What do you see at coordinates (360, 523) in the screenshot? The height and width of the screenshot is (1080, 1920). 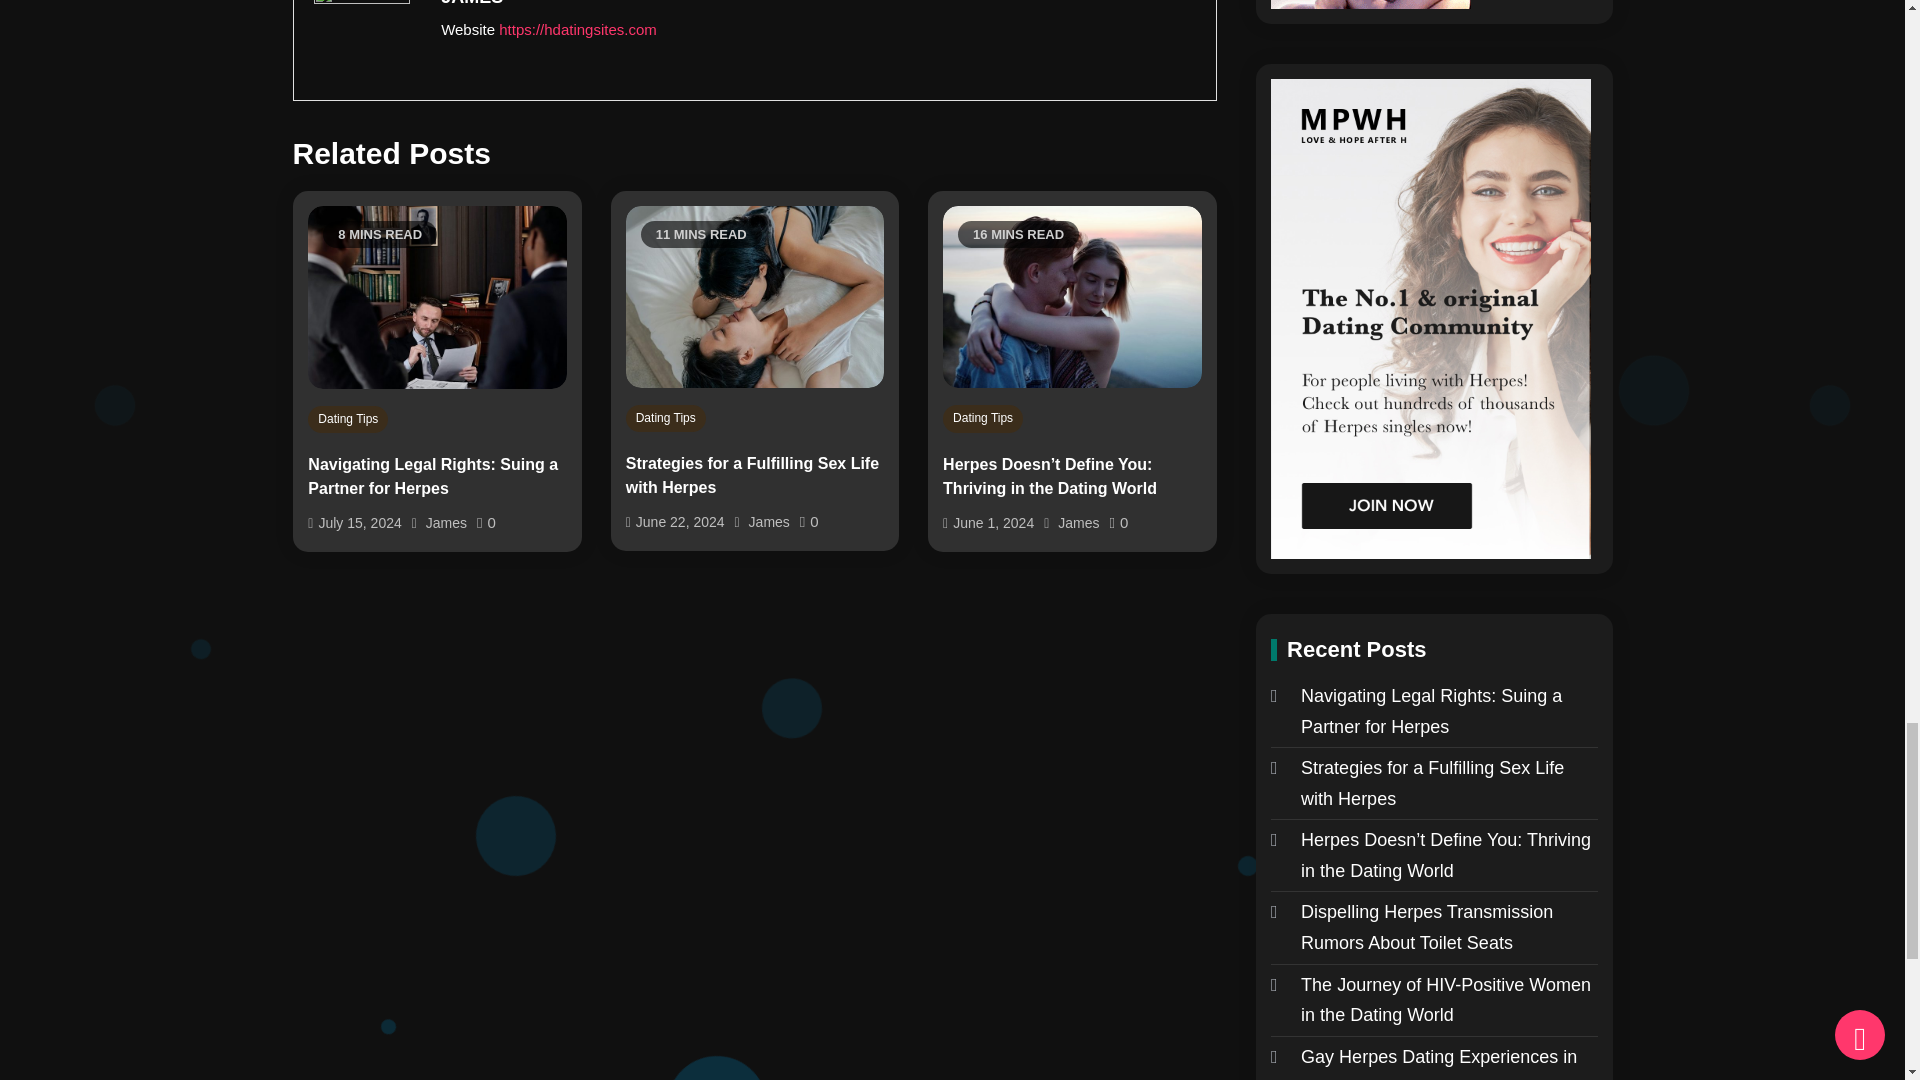 I see `July 15, 2024` at bounding box center [360, 523].